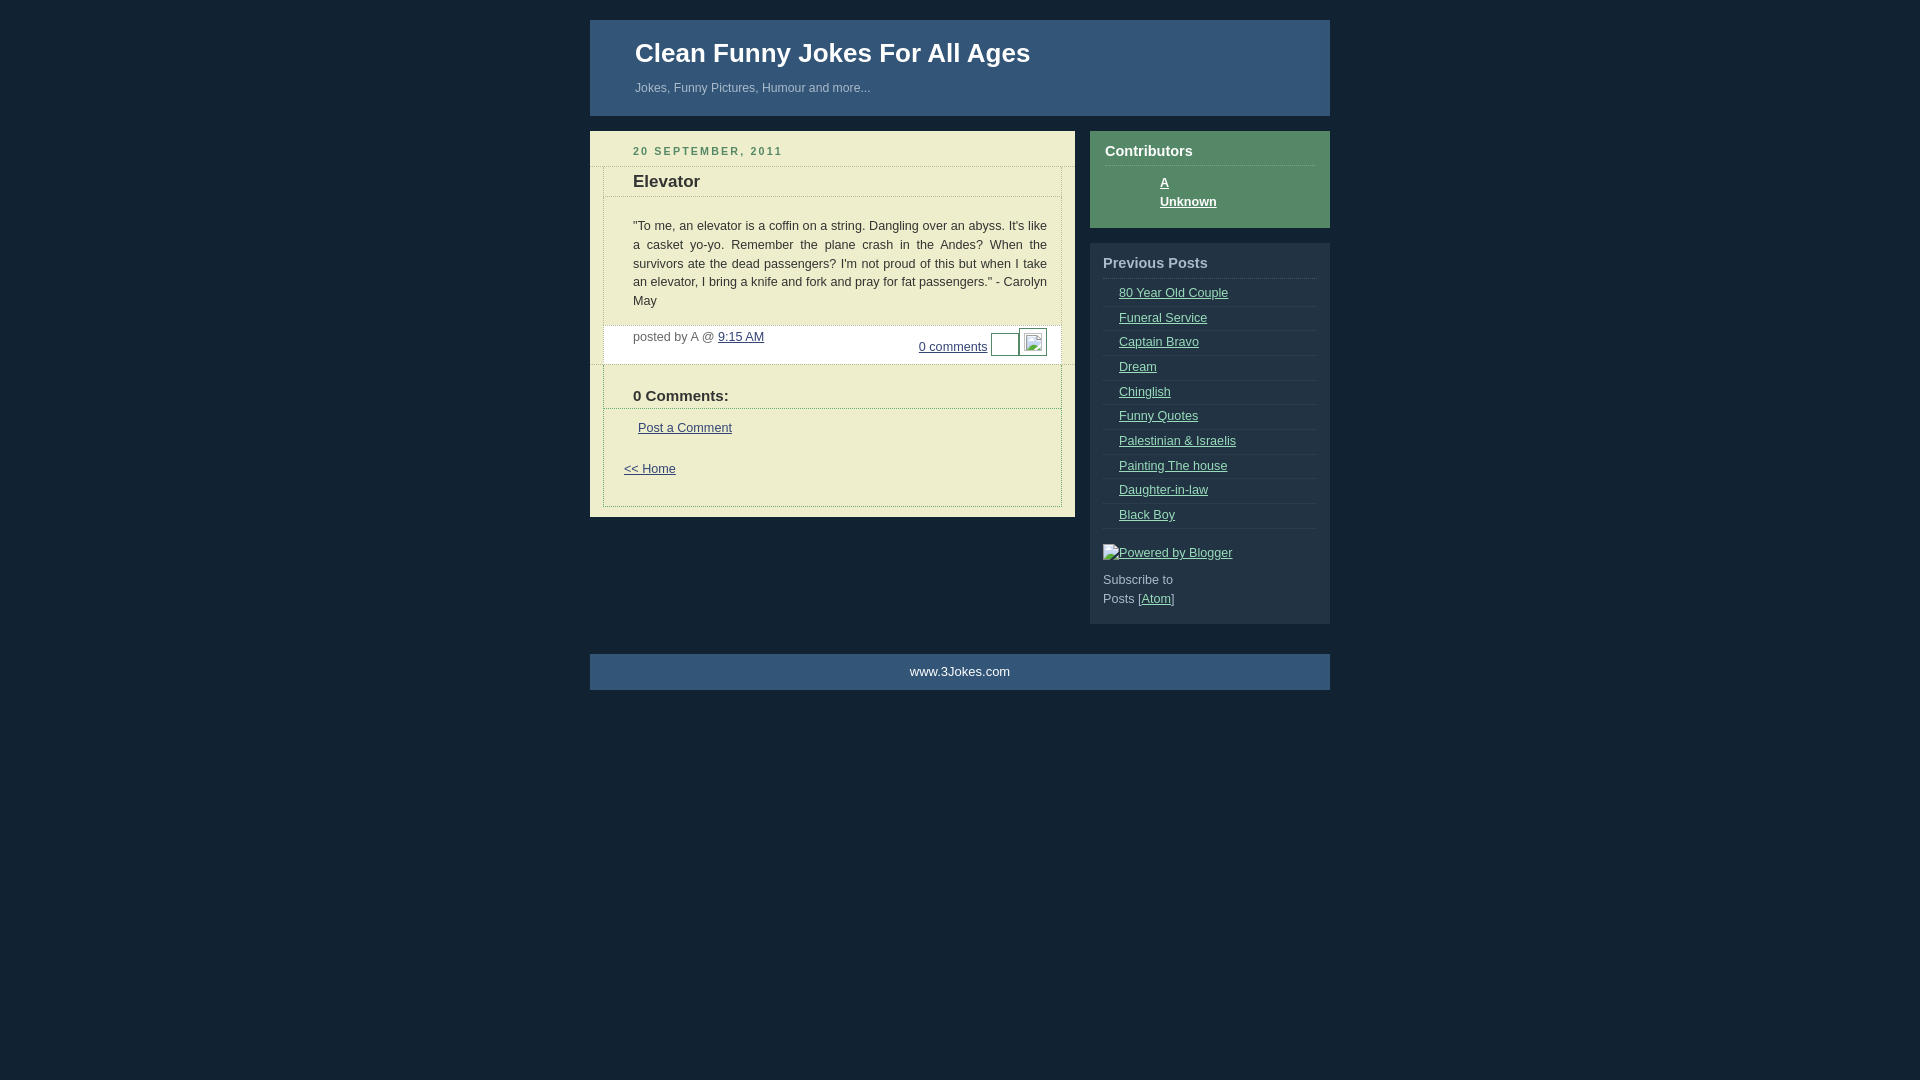 The height and width of the screenshot is (1080, 1920). What do you see at coordinates (1158, 416) in the screenshot?
I see `Funny Quotes` at bounding box center [1158, 416].